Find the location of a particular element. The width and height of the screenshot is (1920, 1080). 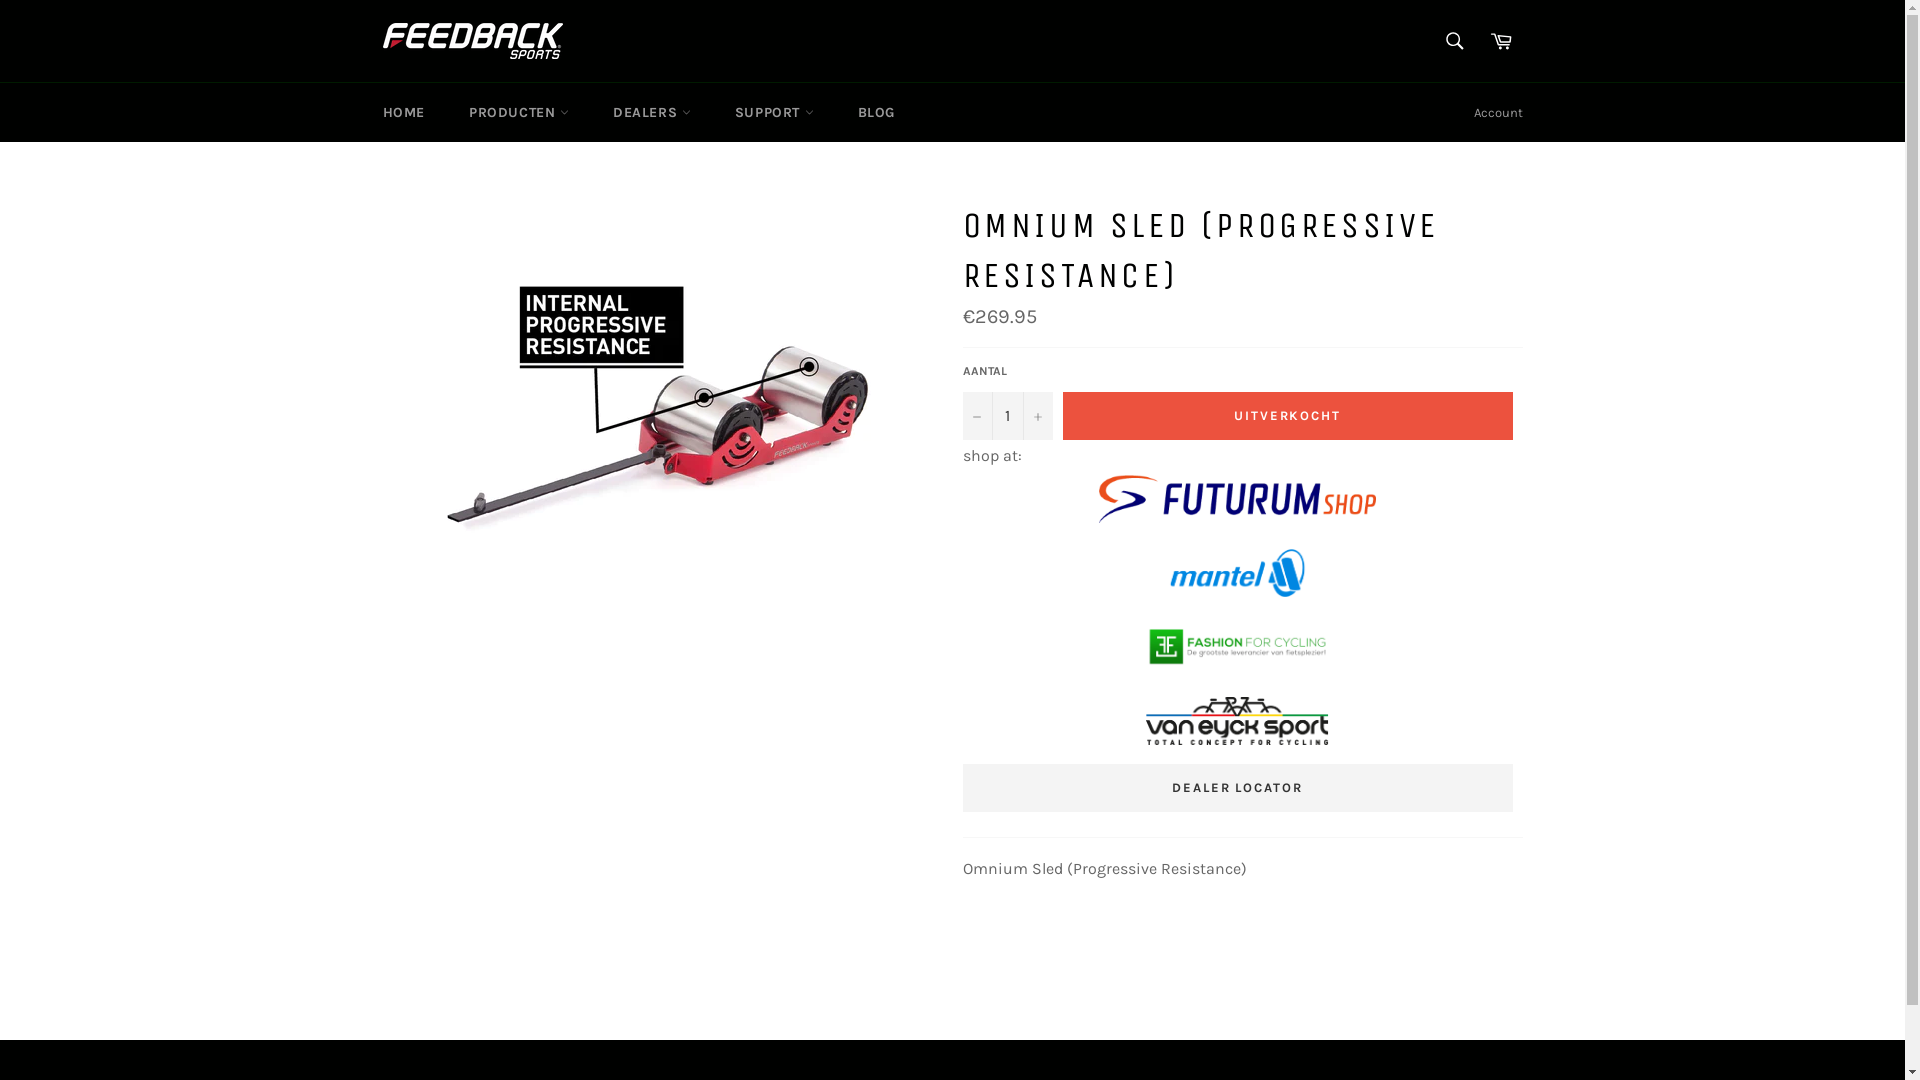

BLOG is located at coordinates (876, 112).